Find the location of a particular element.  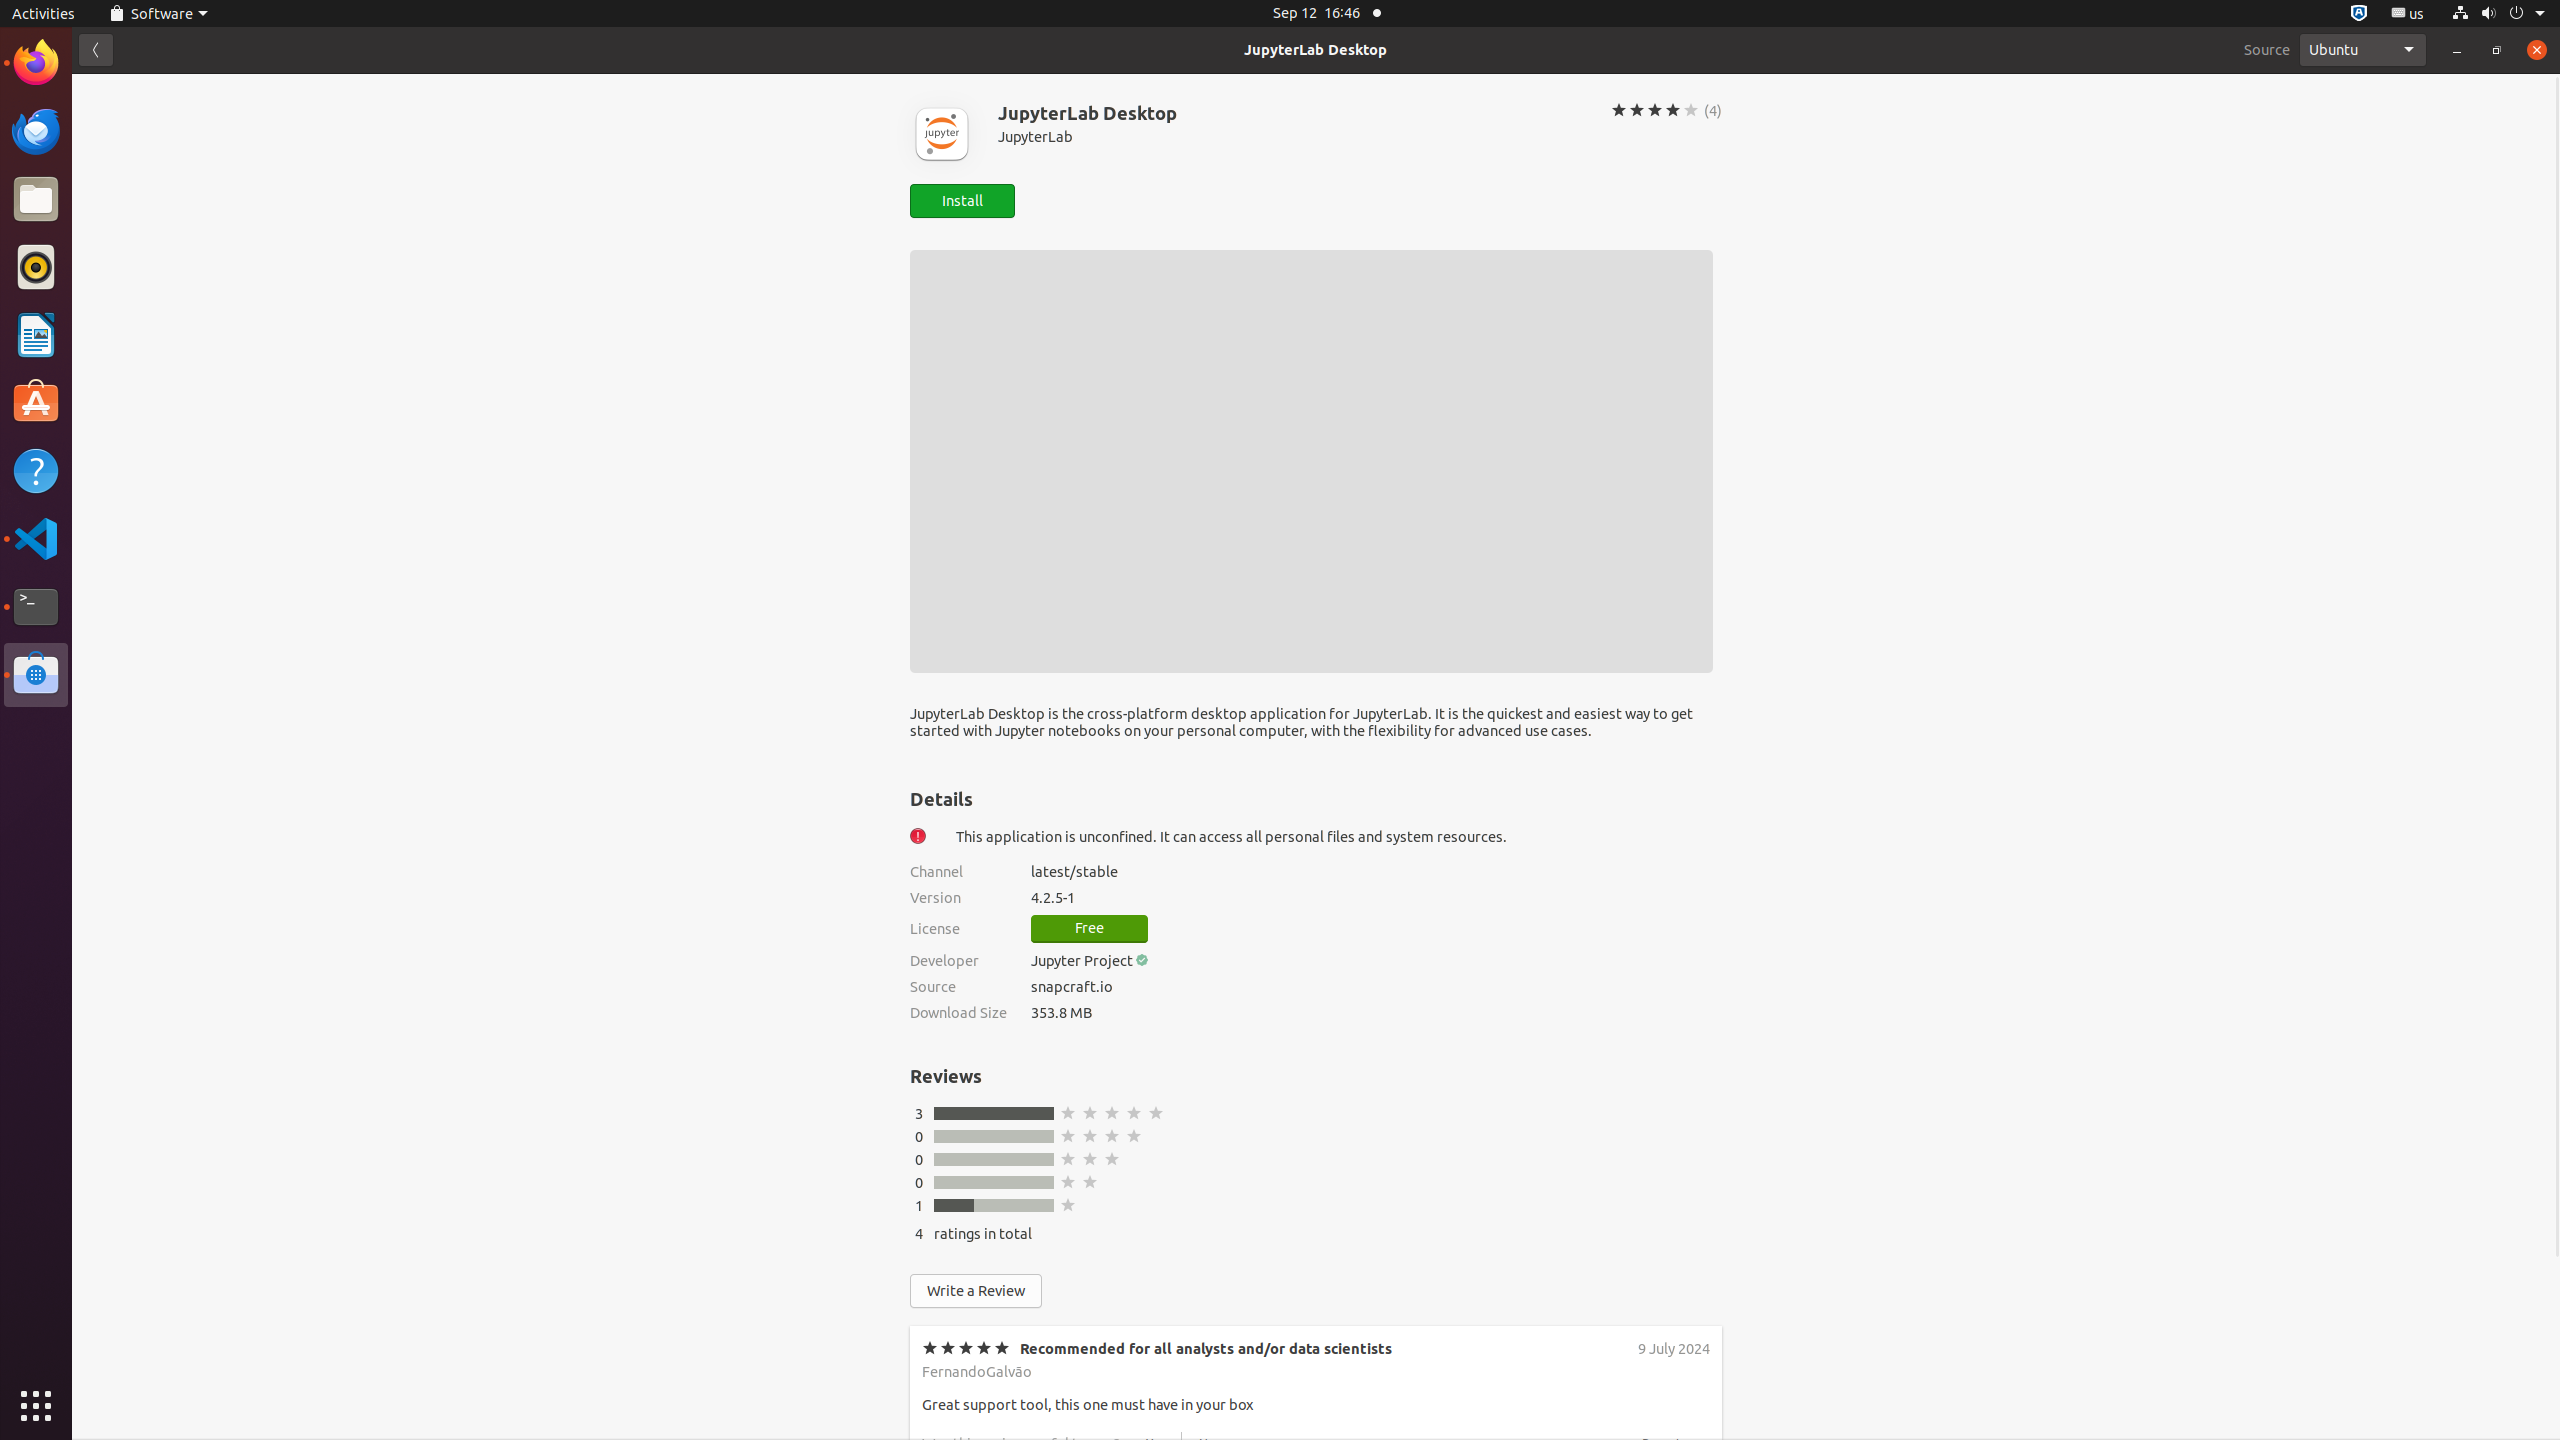

3 is located at coordinates (919, 1114).